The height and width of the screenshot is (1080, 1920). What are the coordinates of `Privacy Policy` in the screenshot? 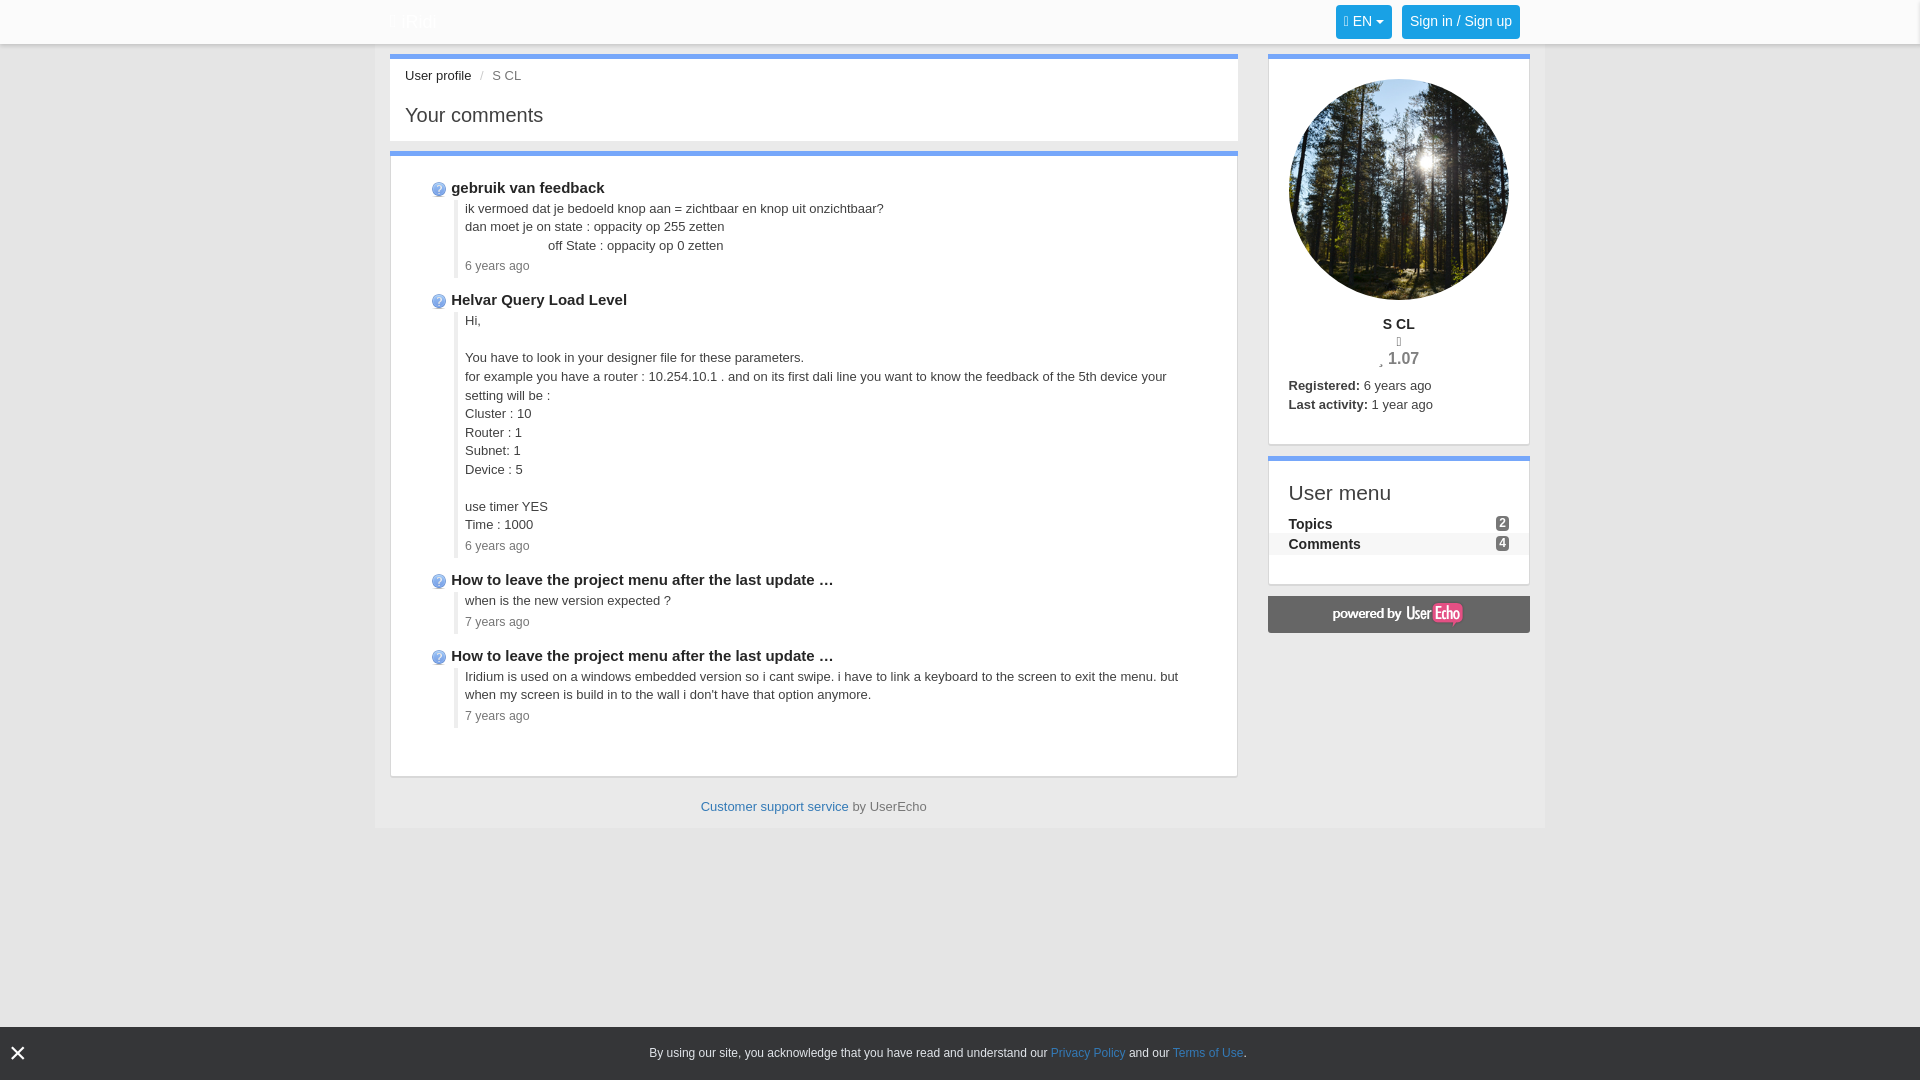 It's located at (1088, 1052).